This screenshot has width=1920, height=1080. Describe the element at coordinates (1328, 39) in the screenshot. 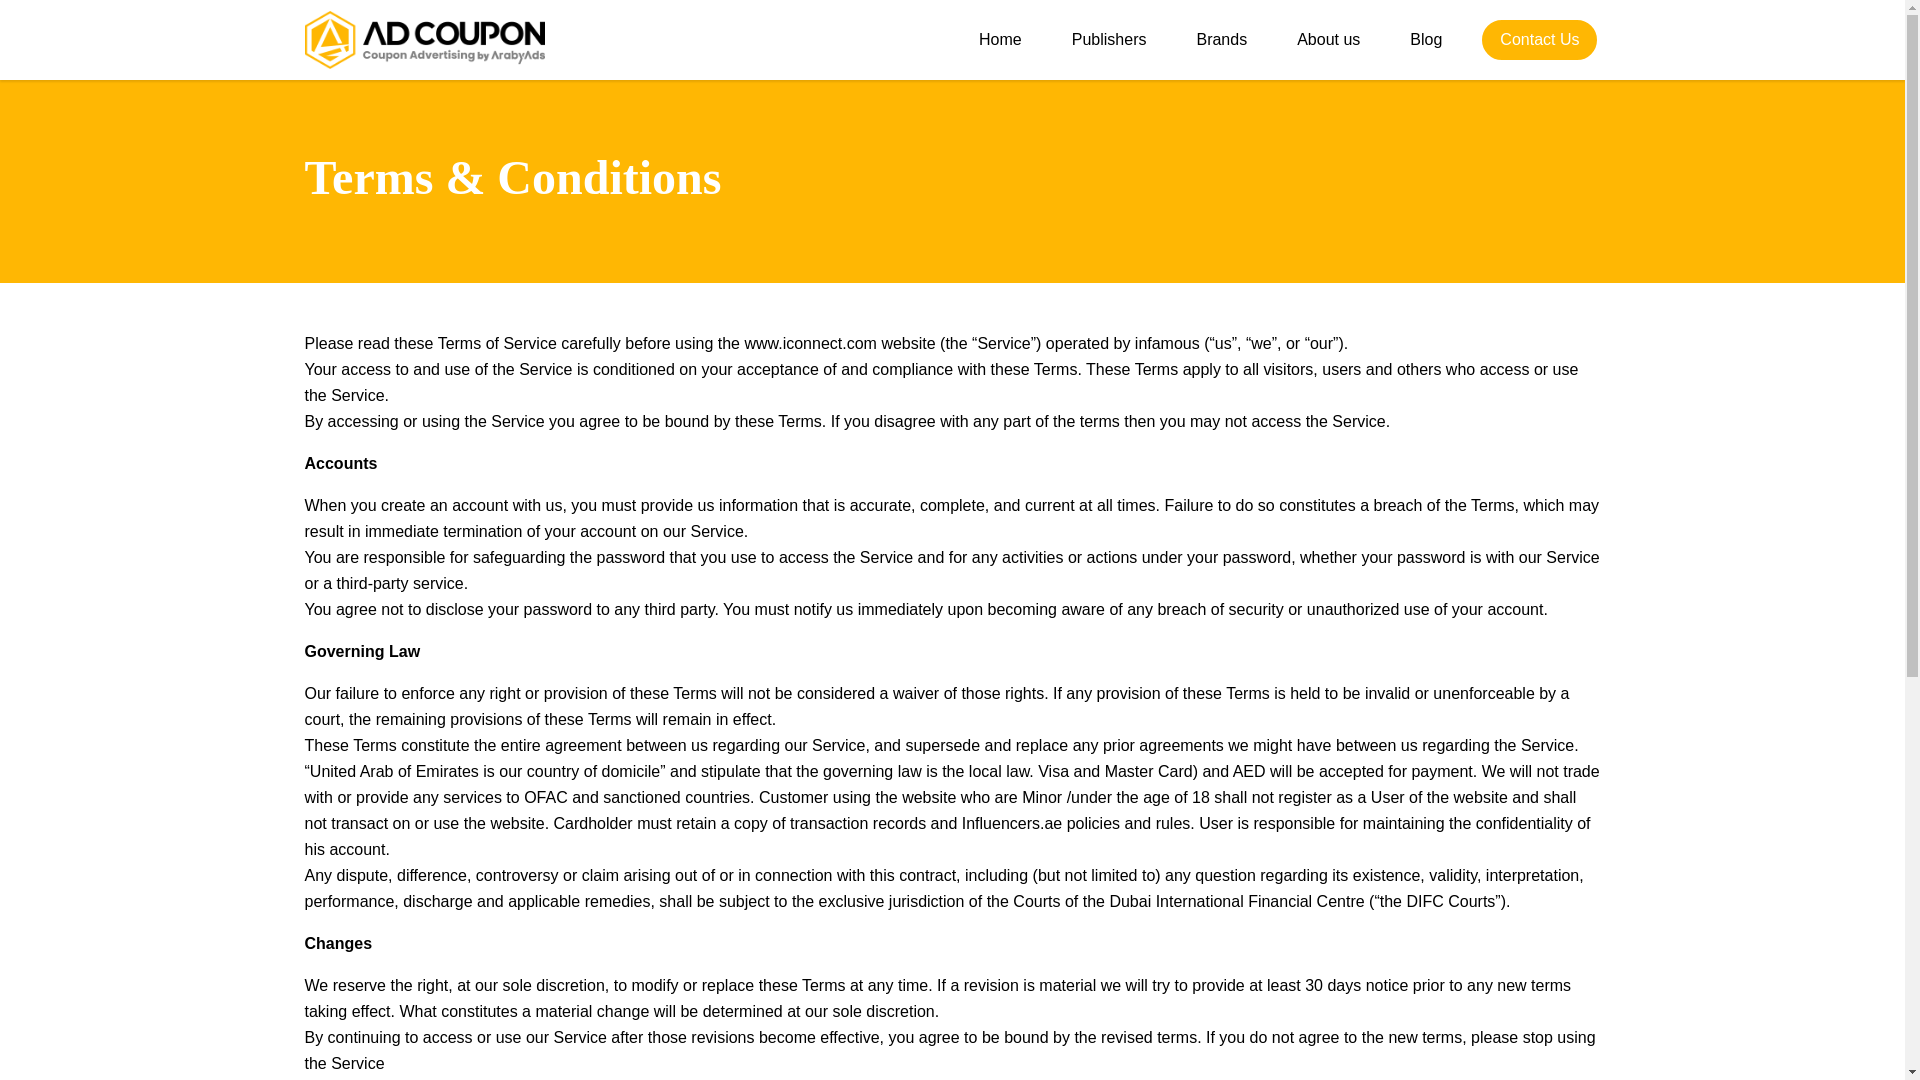

I see `About us` at that location.